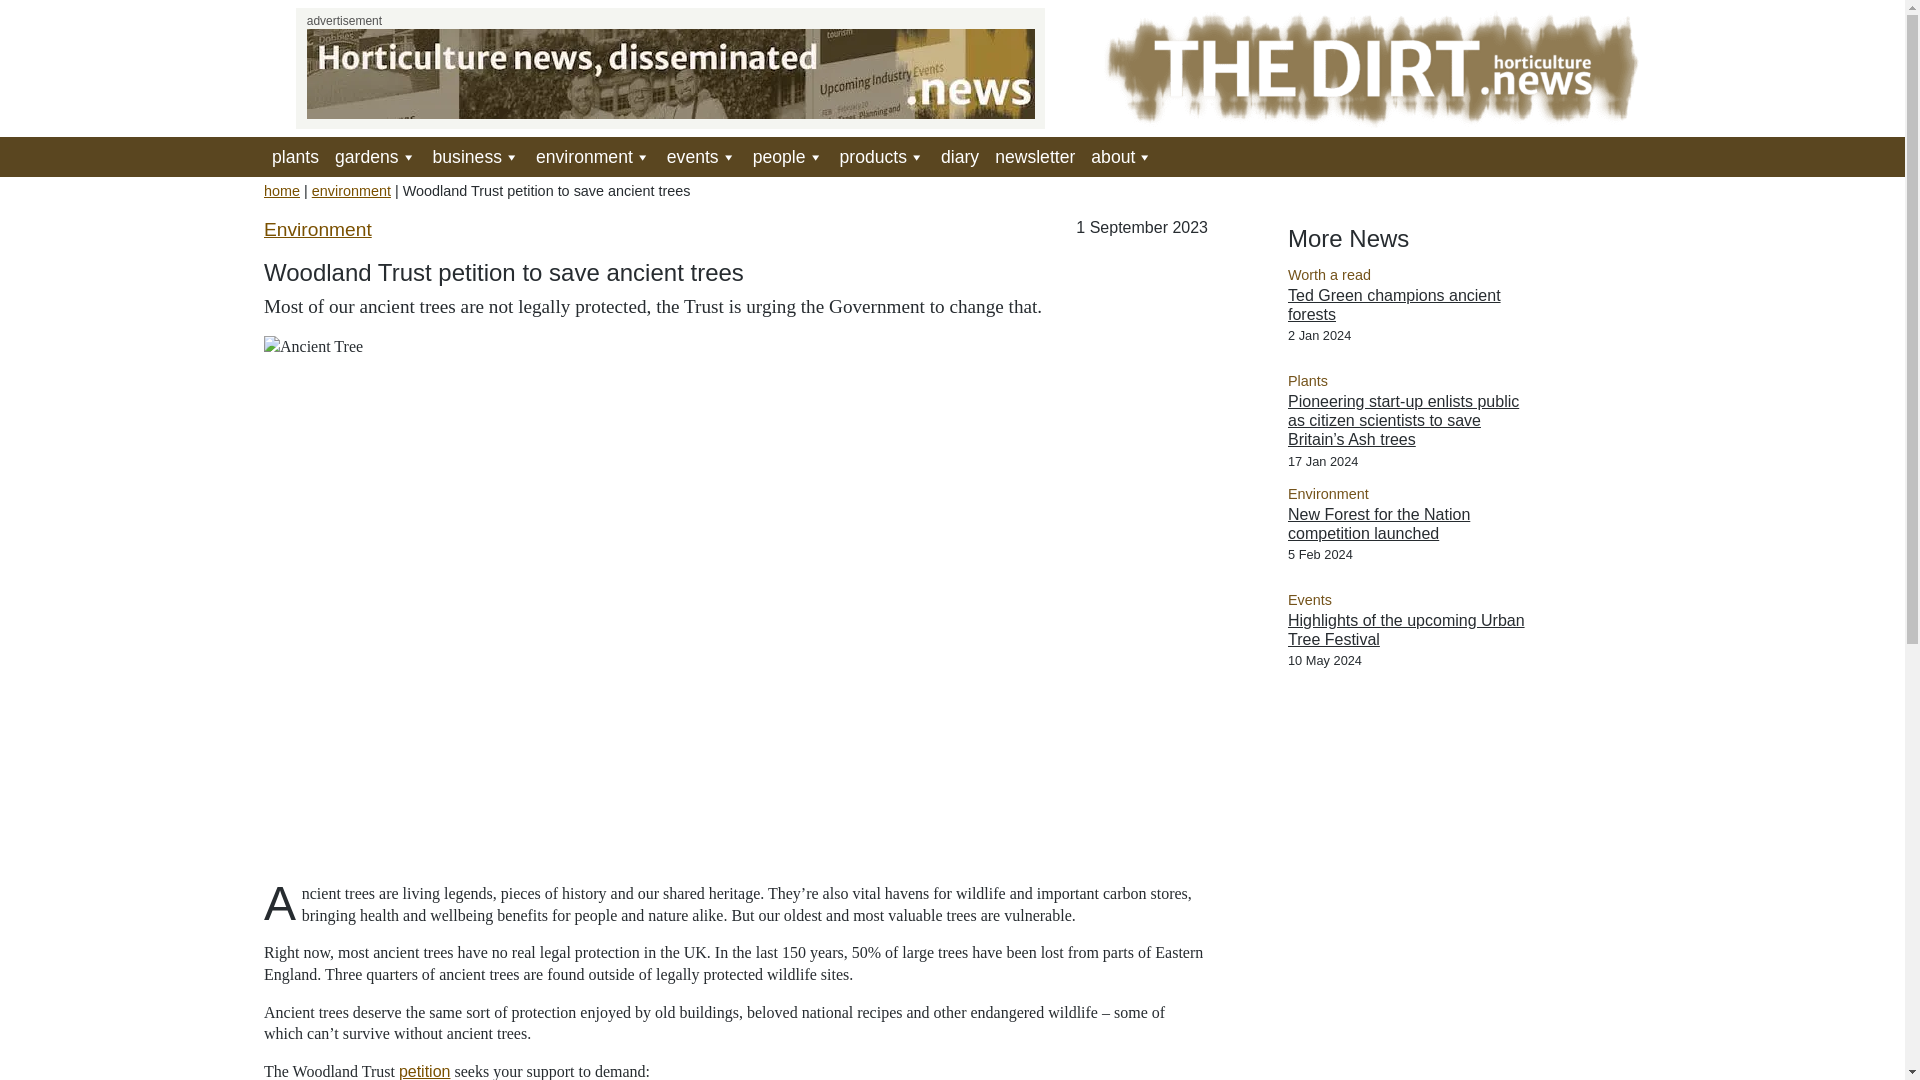 The height and width of the screenshot is (1080, 1920). What do you see at coordinates (960, 157) in the screenshot?
I see `diary` at bounding box center [960, 157].